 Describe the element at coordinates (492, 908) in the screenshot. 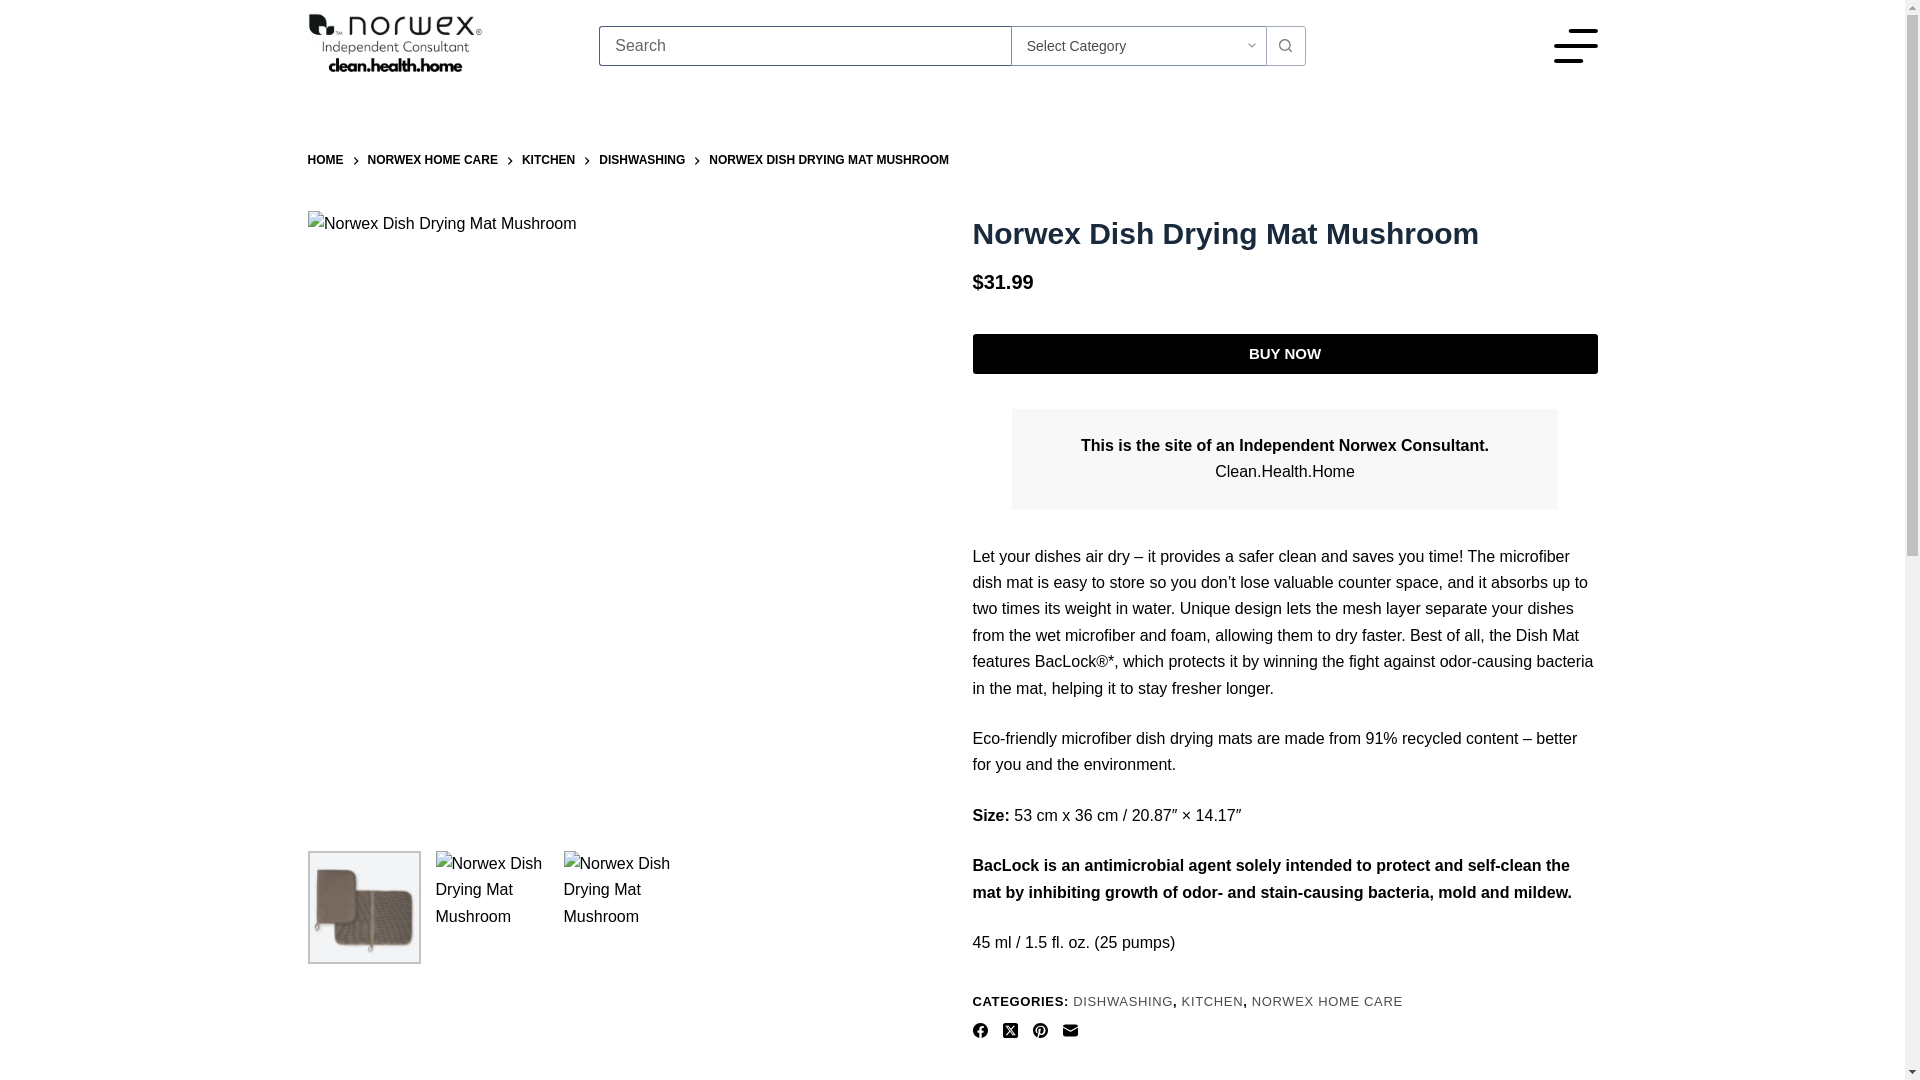

I see `Norwex Dish Mat5` at that location.